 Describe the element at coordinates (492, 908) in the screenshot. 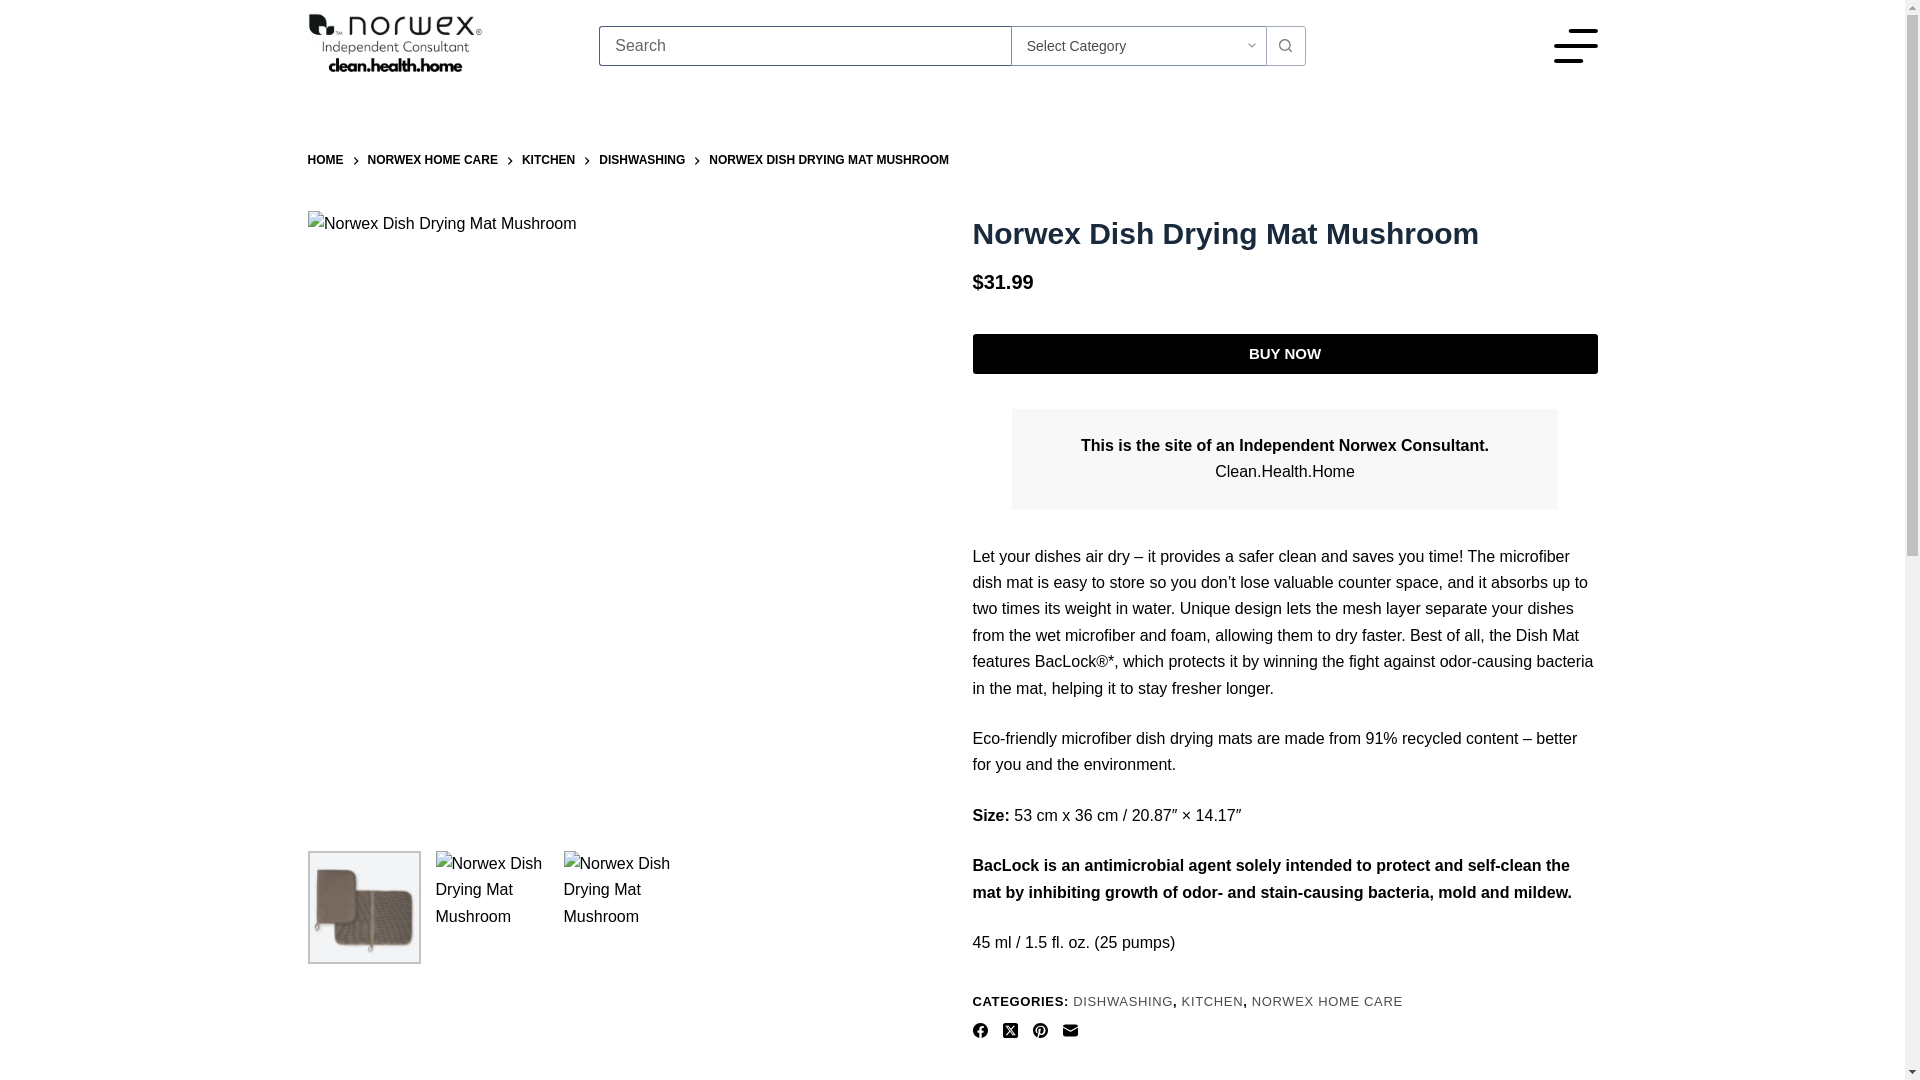

I see `Norwex Dish Mat5` at that location.